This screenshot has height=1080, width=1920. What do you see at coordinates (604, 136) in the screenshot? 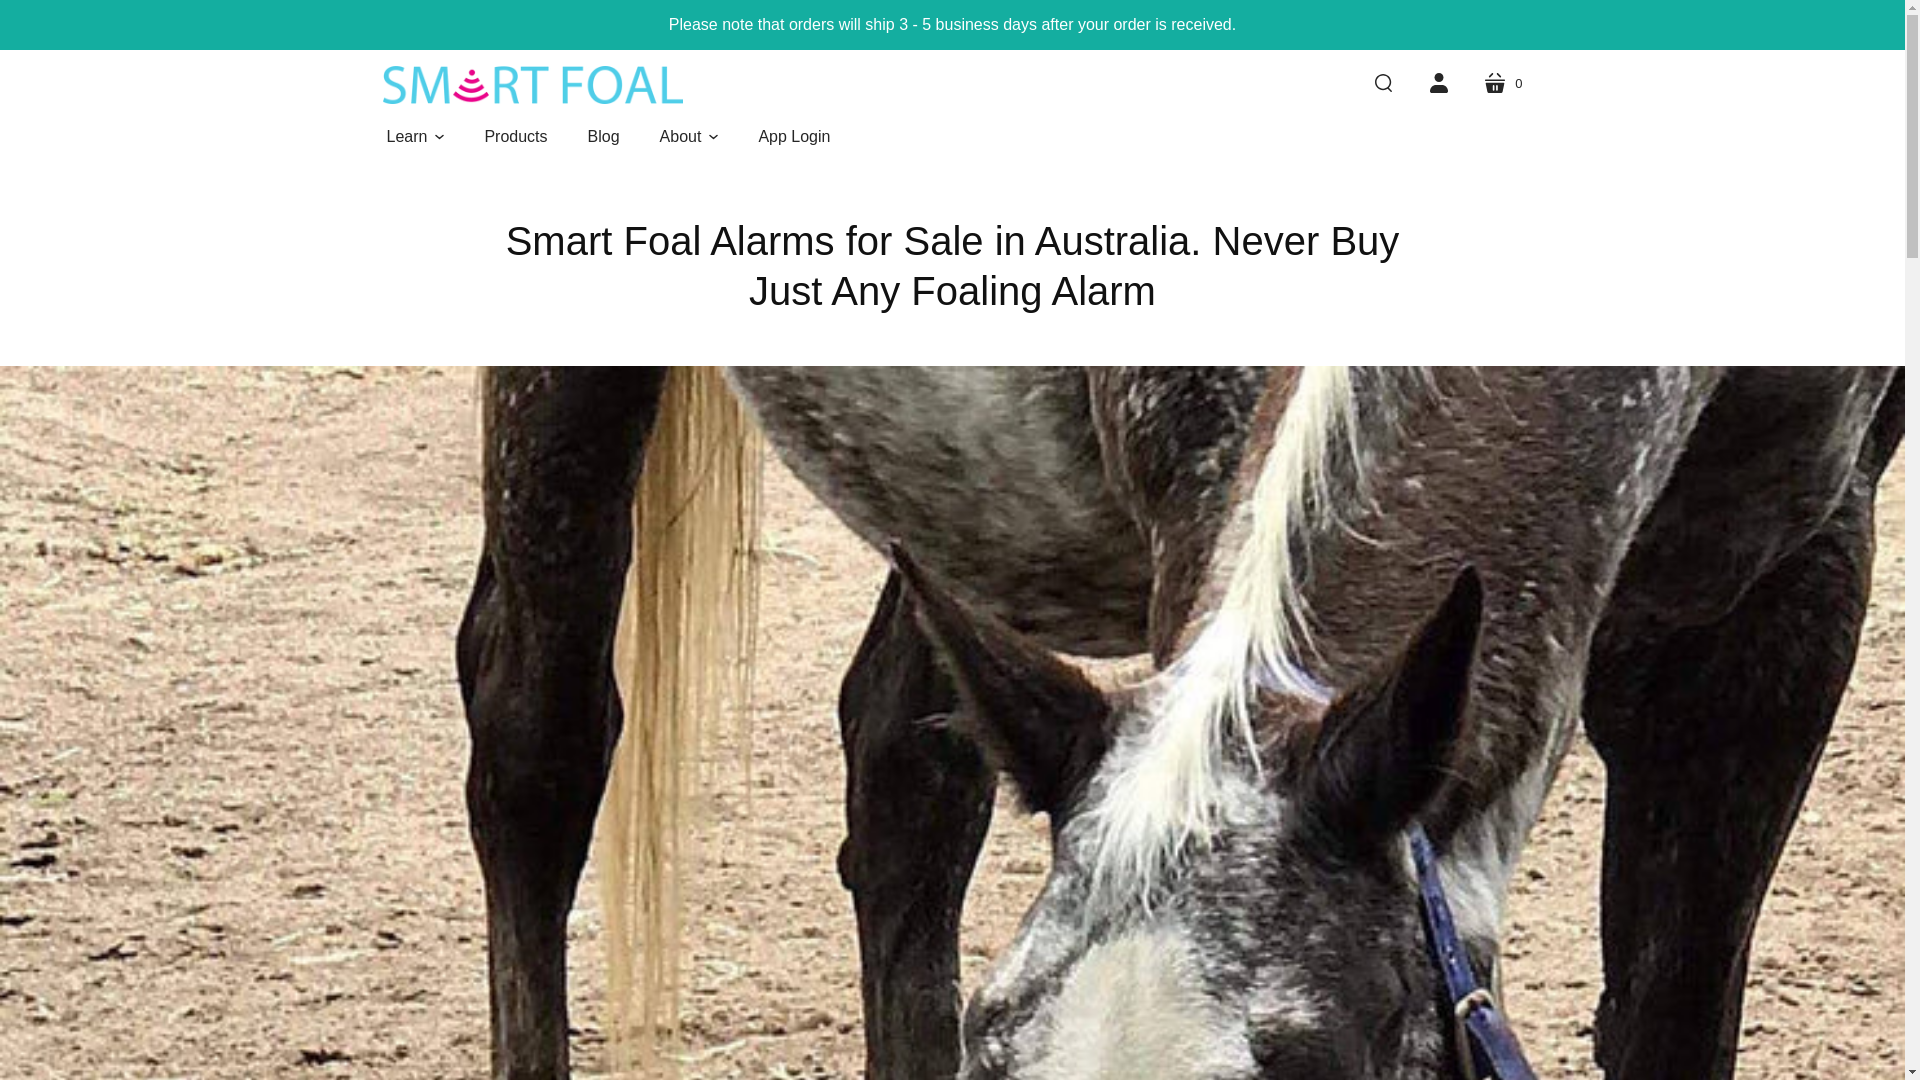
I see `account` at bounding box center [604, 136].